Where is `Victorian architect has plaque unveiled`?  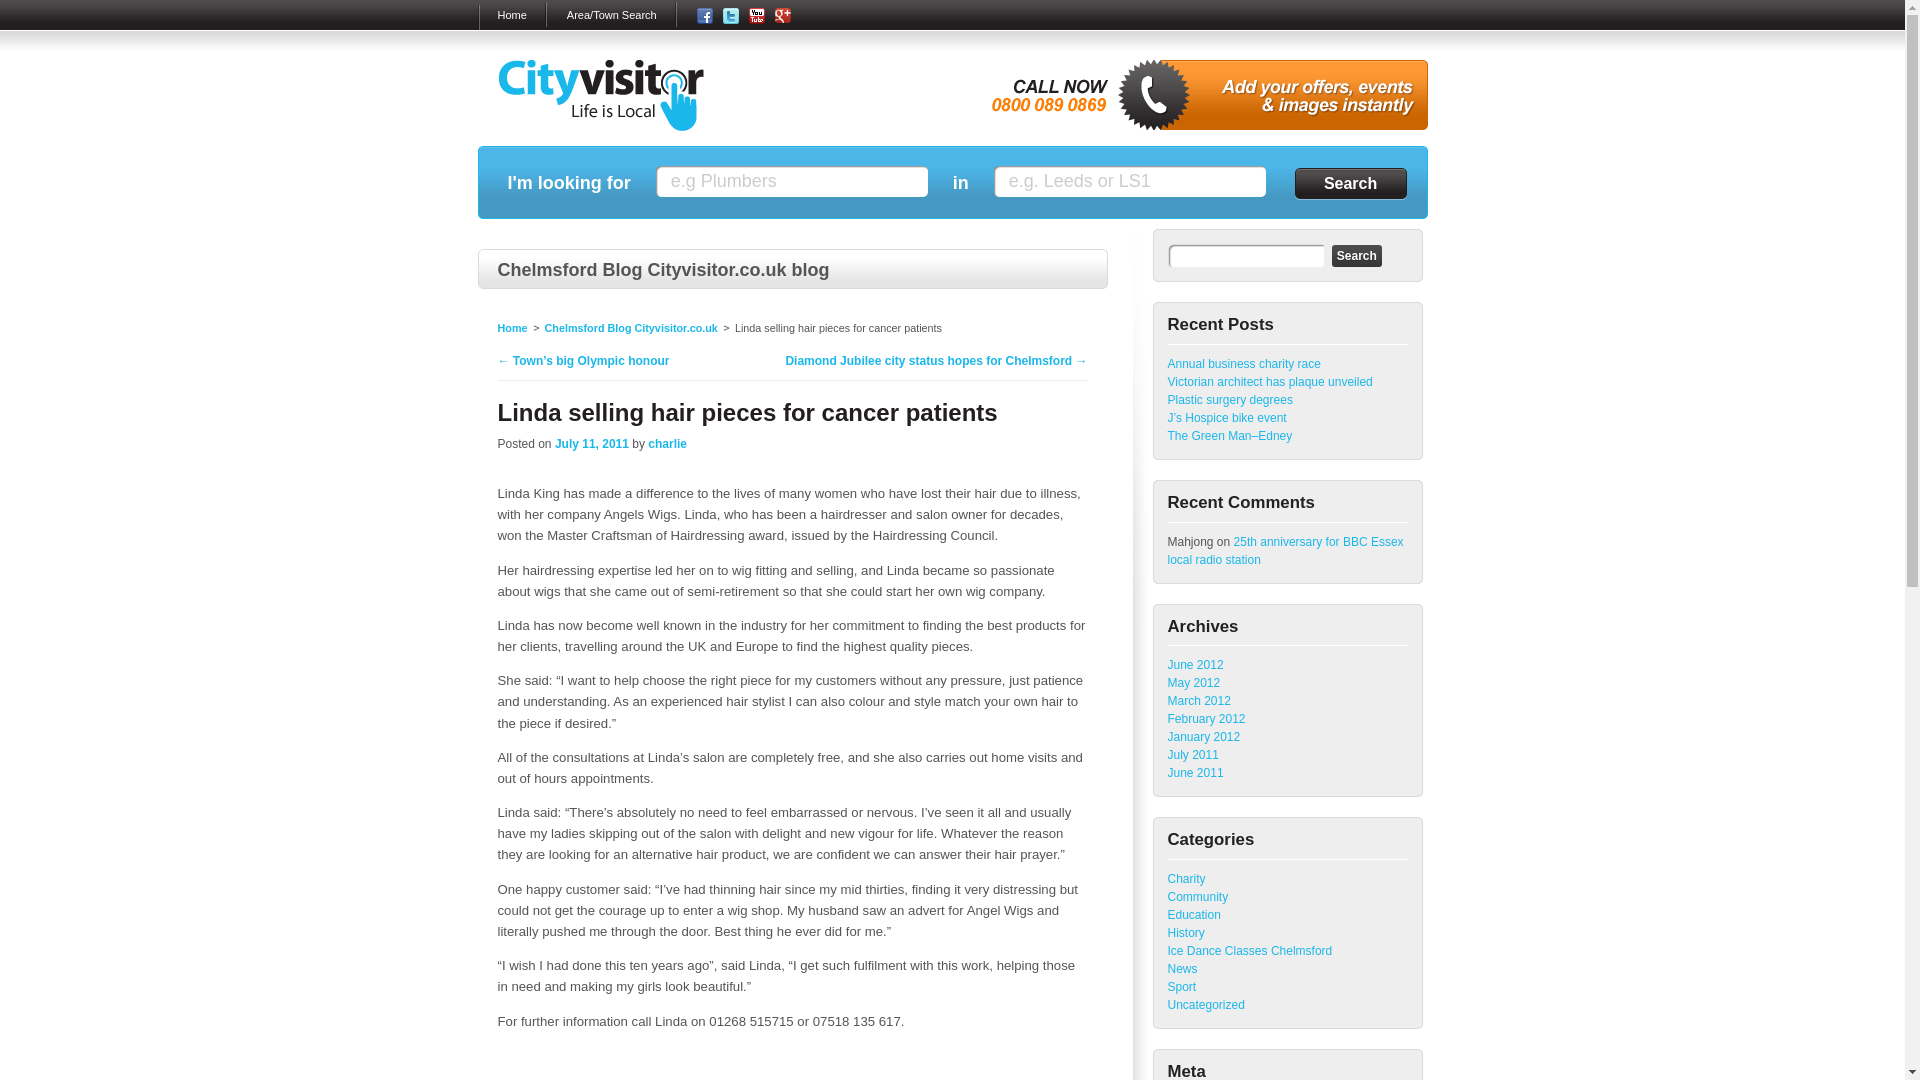 Victorian architect has plaque unveiled is located at coordinates (1270, 381).